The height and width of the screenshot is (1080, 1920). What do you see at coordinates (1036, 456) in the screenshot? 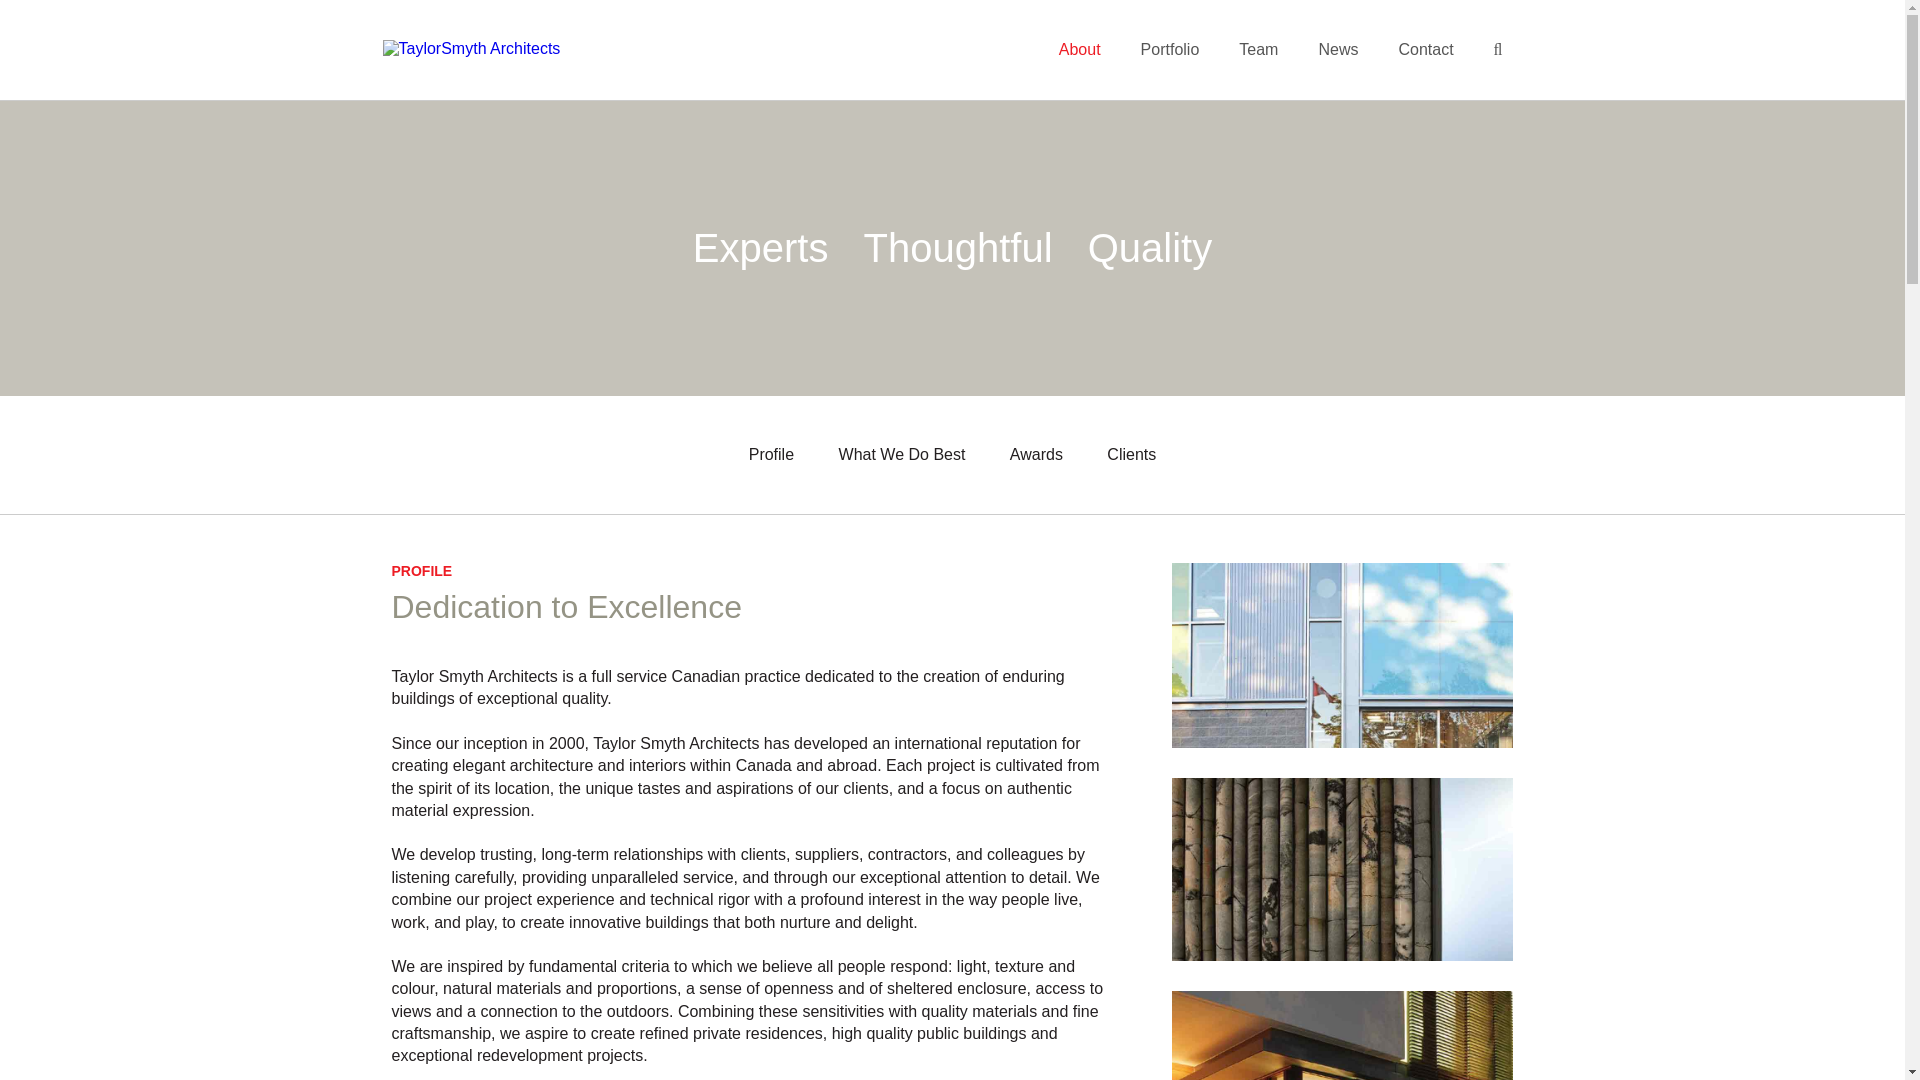
I see `Awards` at bounding box center [1036, 456].